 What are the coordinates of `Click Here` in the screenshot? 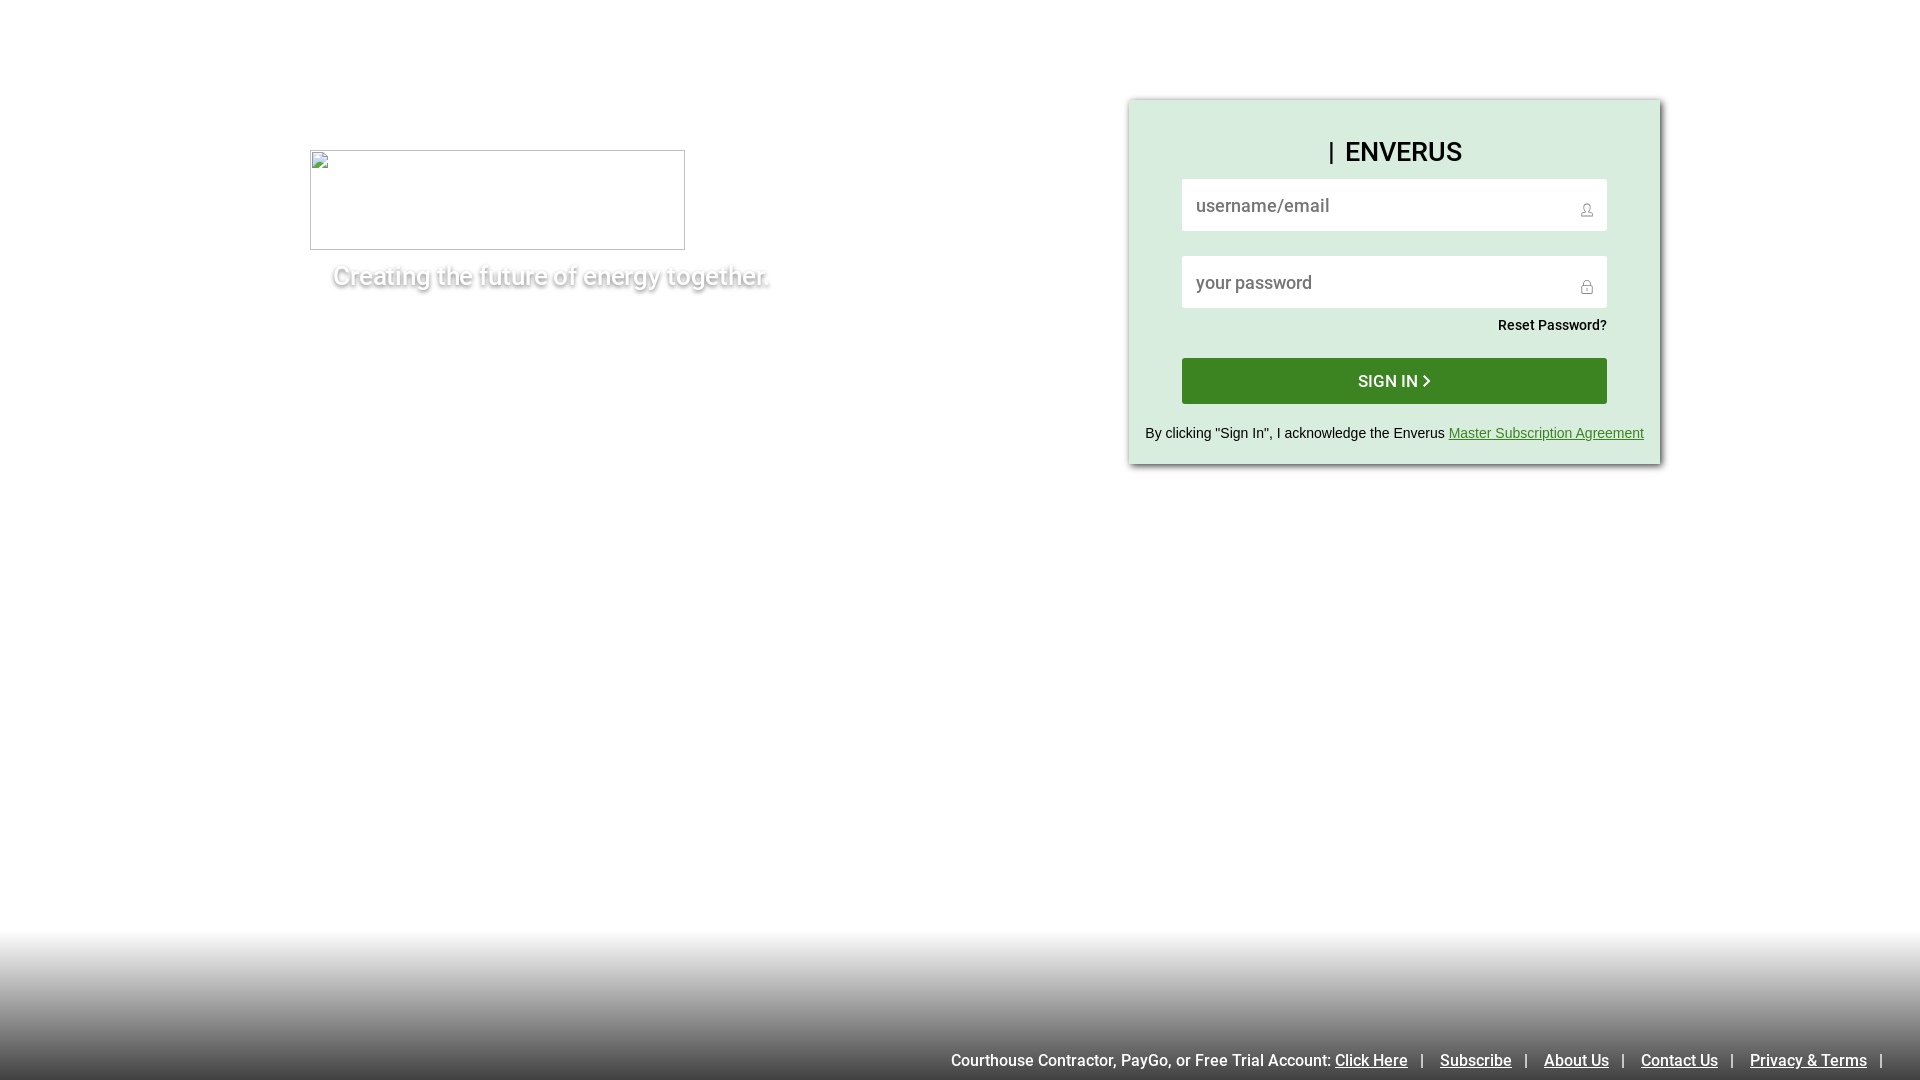 It's located at (1386, 1060).